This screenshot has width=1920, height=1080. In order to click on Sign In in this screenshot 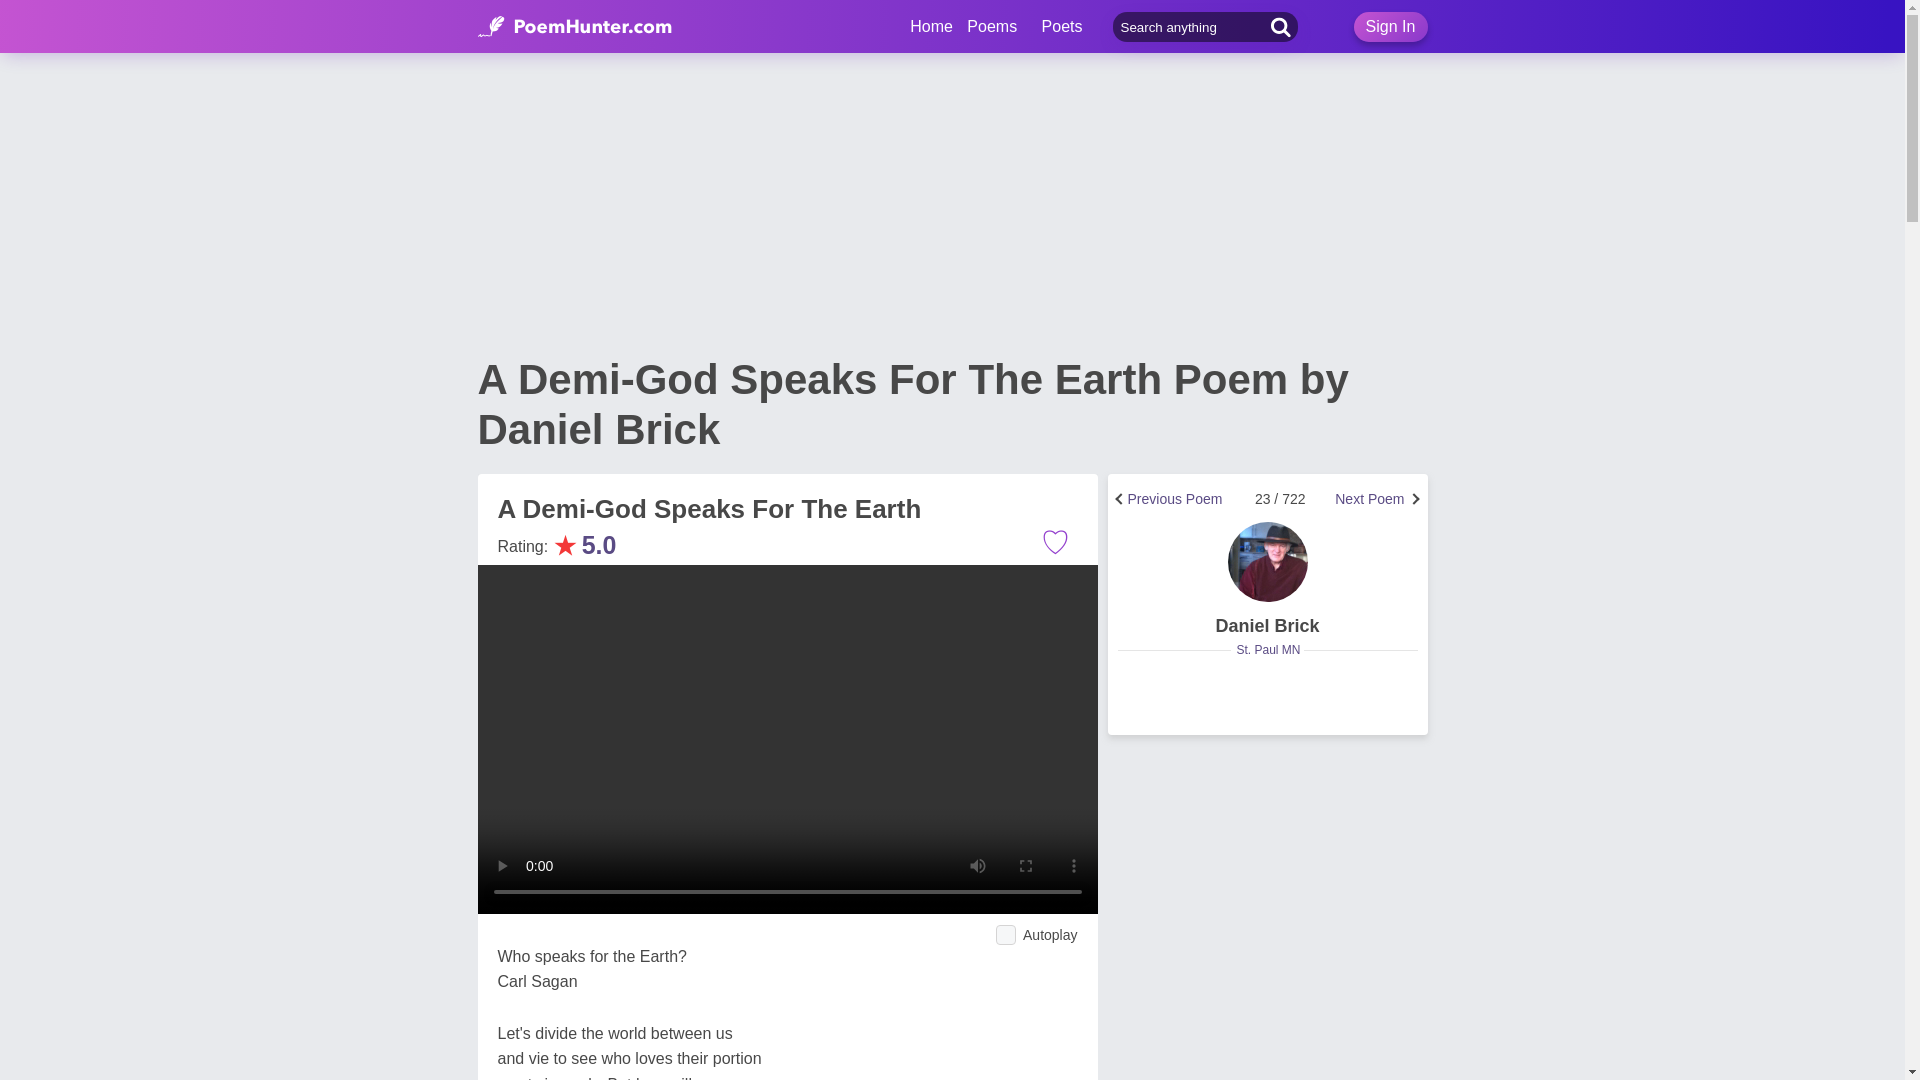, I will do `click(1390, 26)`.